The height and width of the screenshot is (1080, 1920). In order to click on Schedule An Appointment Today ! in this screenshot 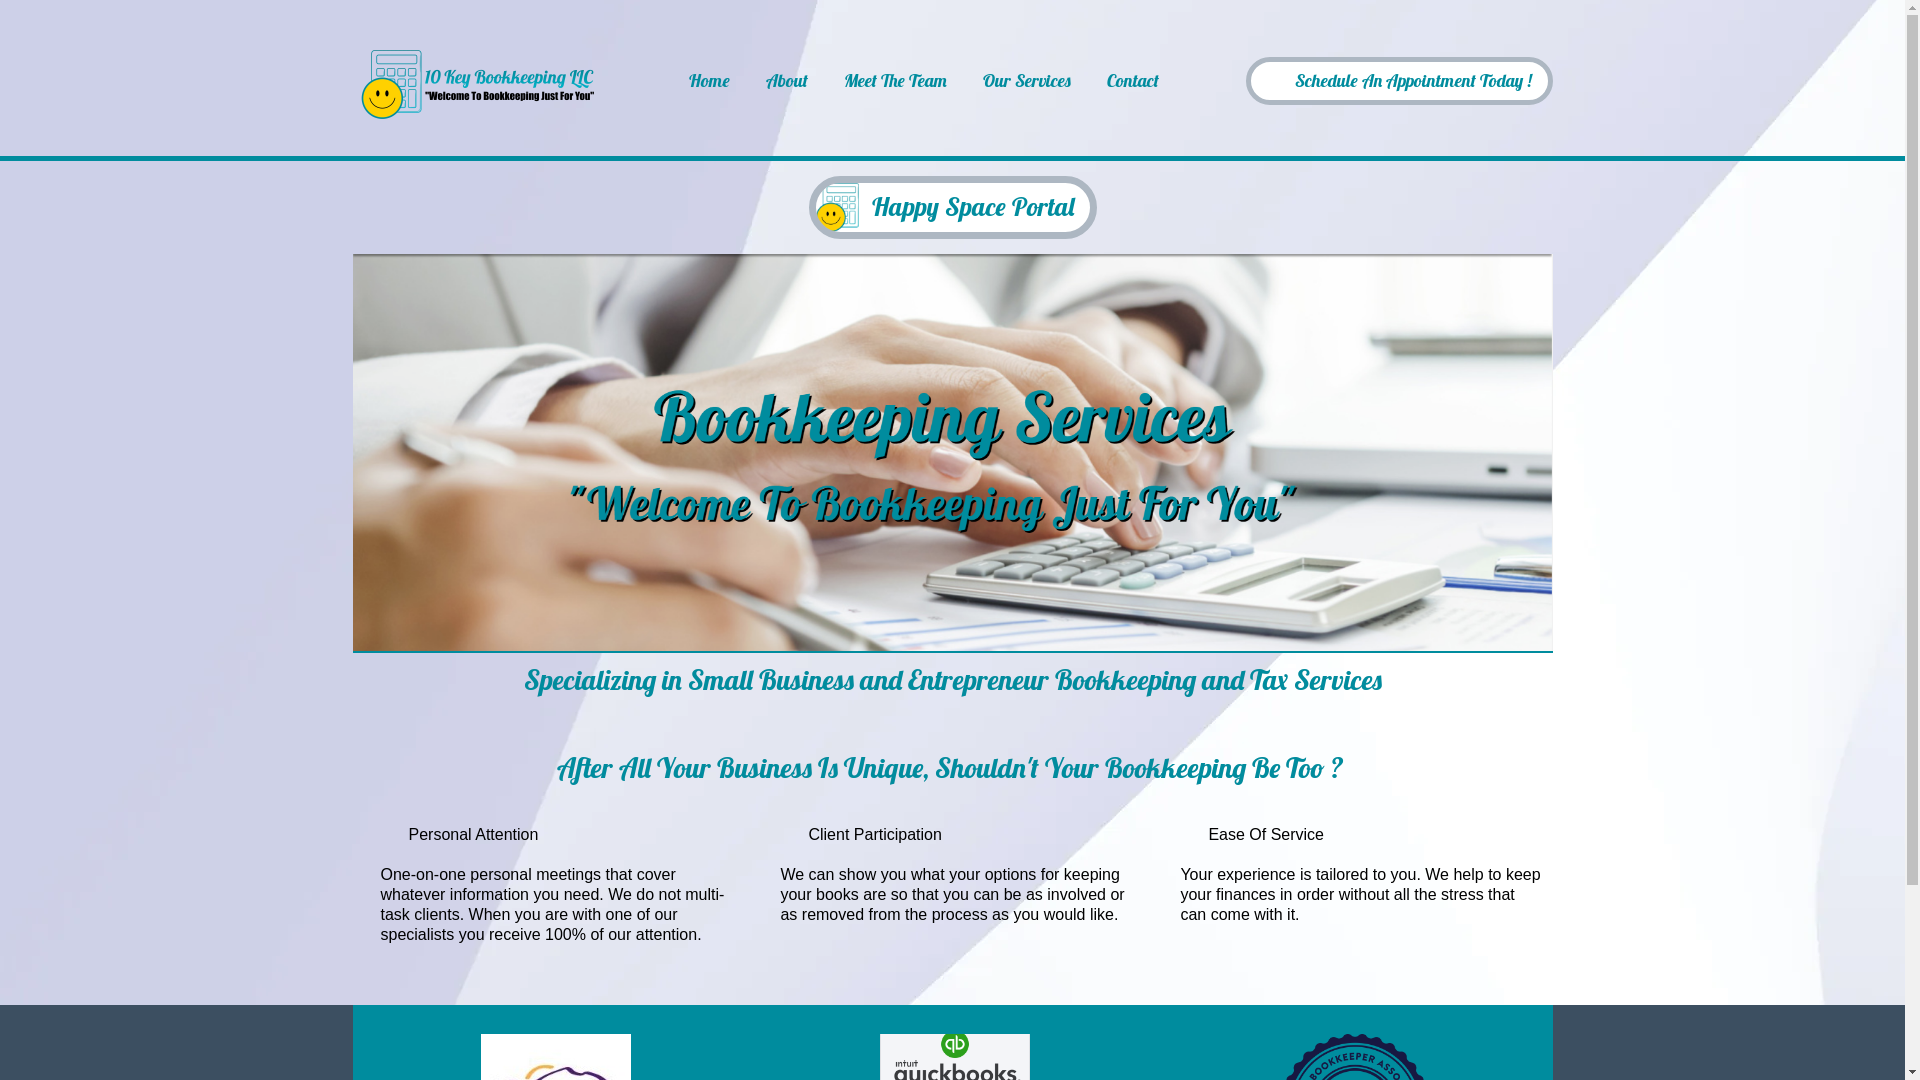, I will do `click(1400, 82)`.